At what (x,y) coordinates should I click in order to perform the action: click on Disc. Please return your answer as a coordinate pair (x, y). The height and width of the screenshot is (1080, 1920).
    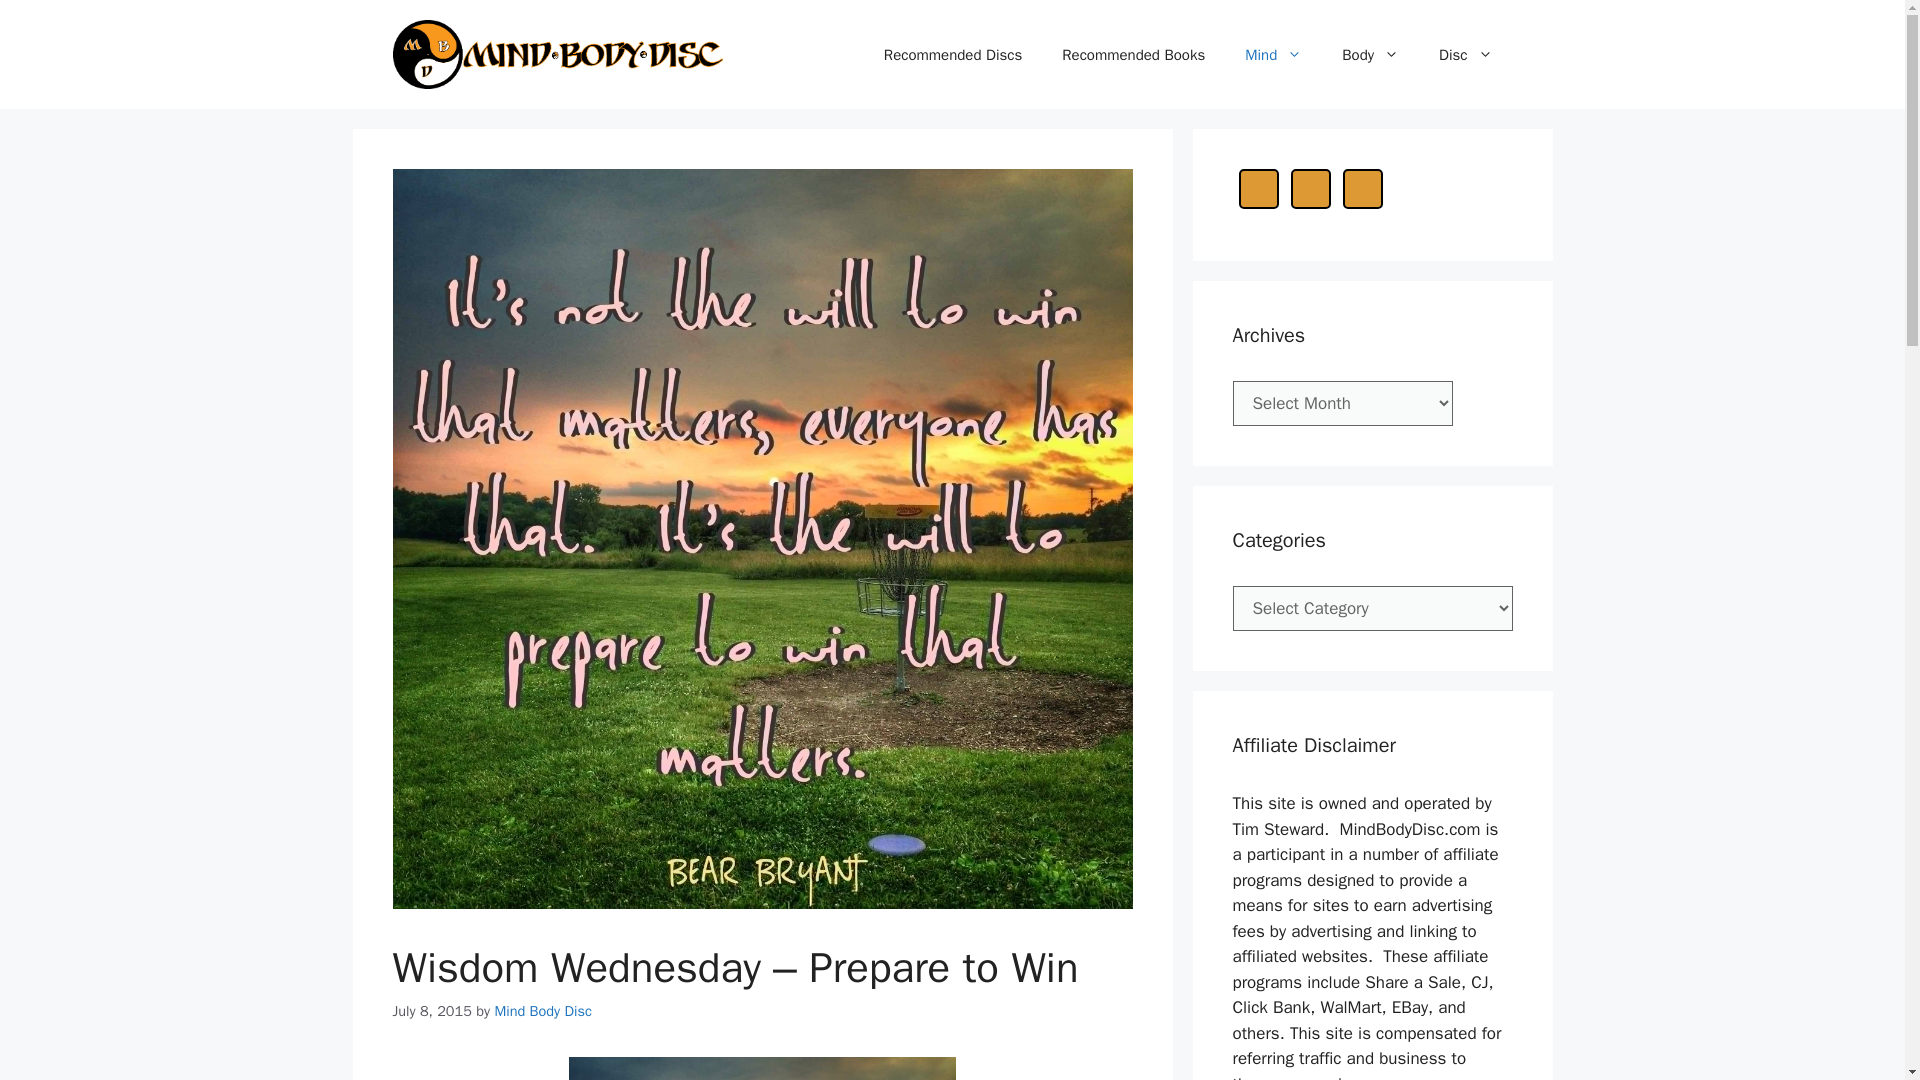
    Looking at the image, I should click on (1465, 54).